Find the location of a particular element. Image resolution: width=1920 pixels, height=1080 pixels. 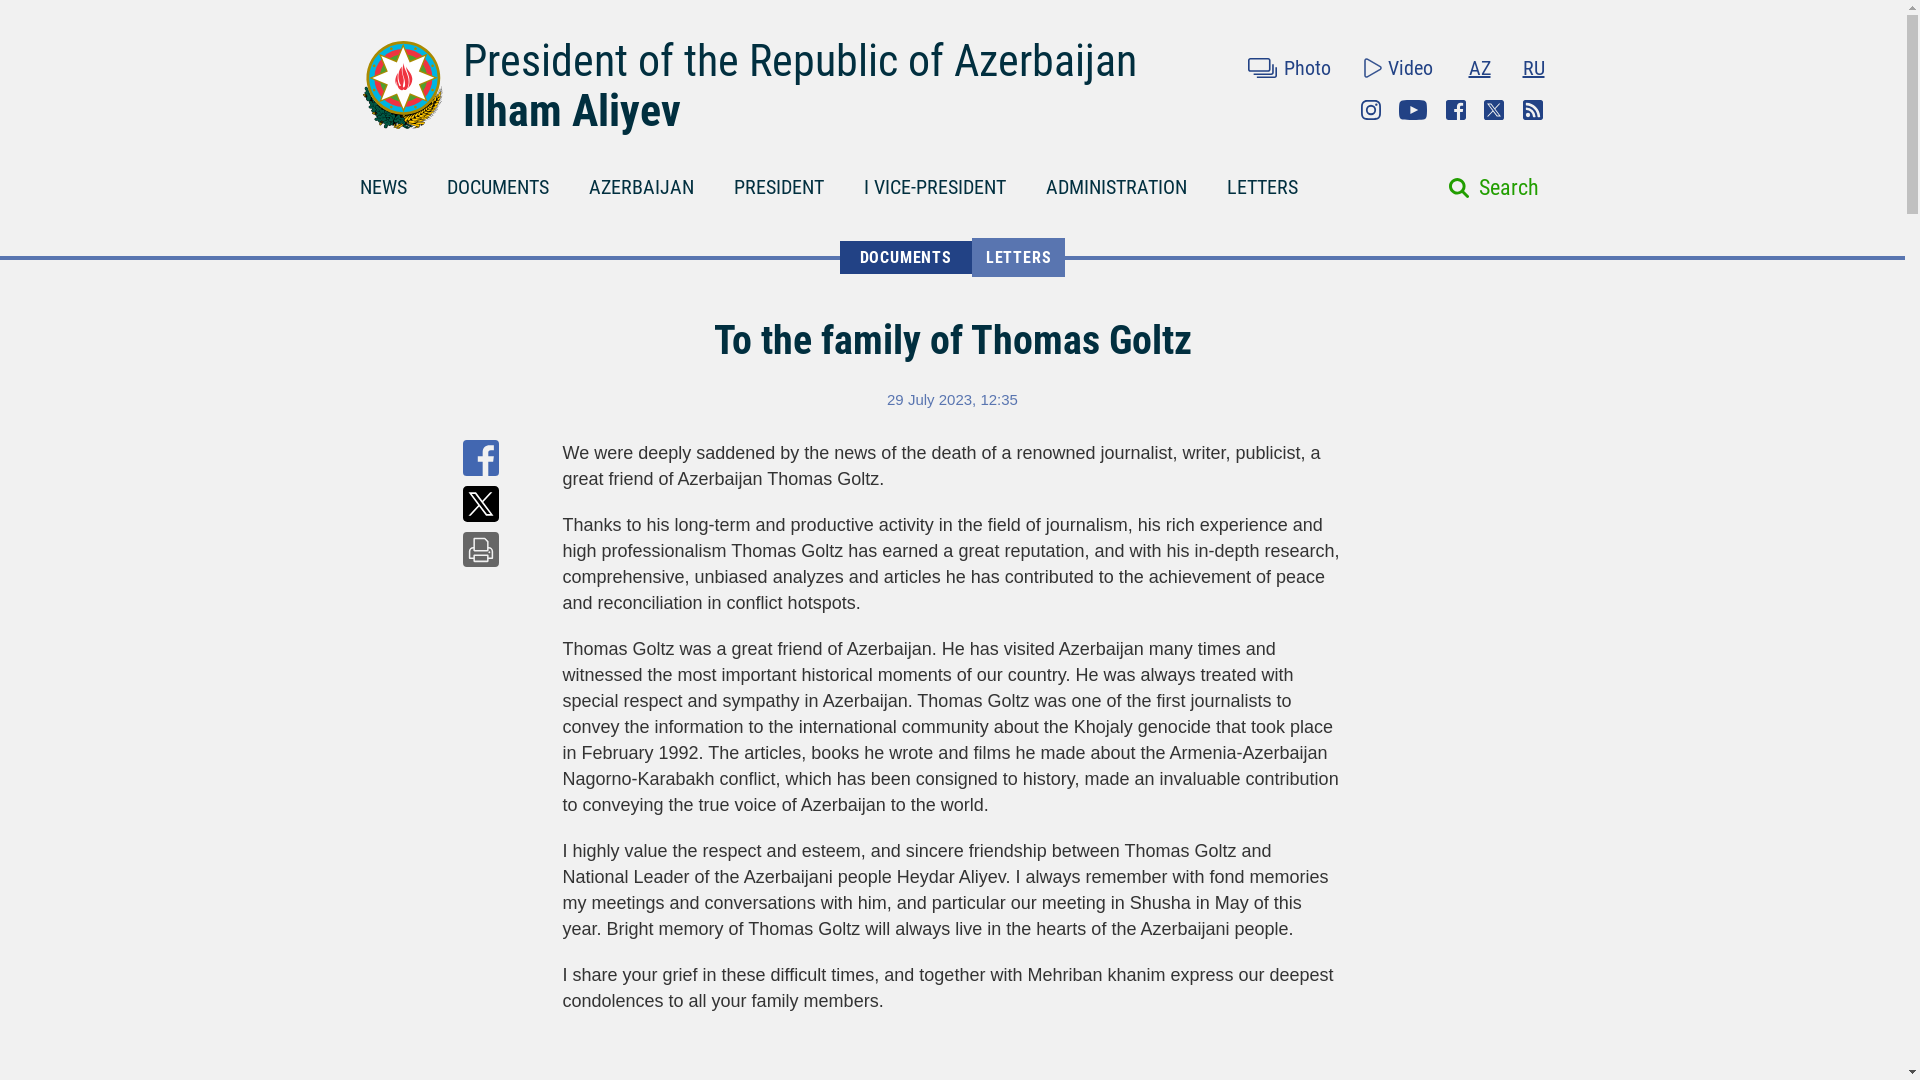

Twitter is located at coordinates (1494, 110).